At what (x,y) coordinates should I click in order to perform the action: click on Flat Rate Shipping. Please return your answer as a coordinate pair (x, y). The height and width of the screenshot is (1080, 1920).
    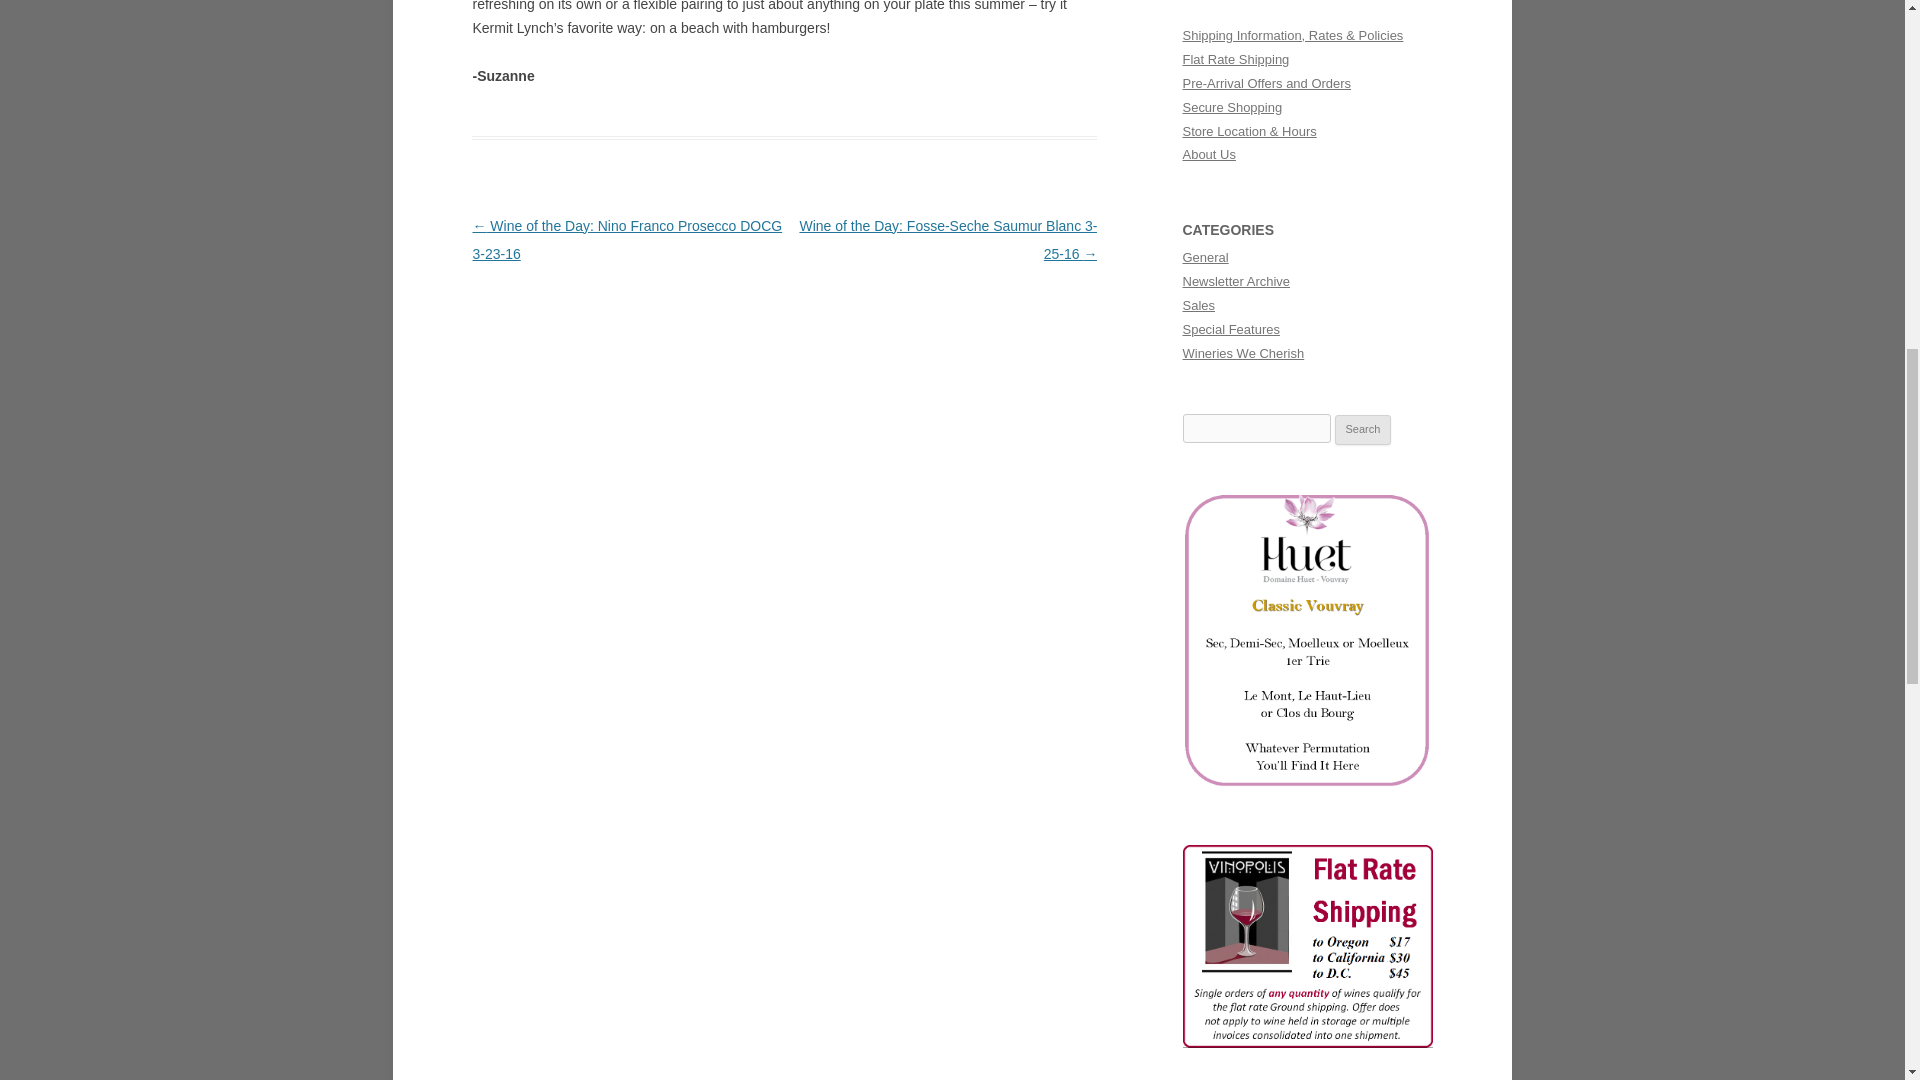
    Looking at the image, I should click on (1235, 58).